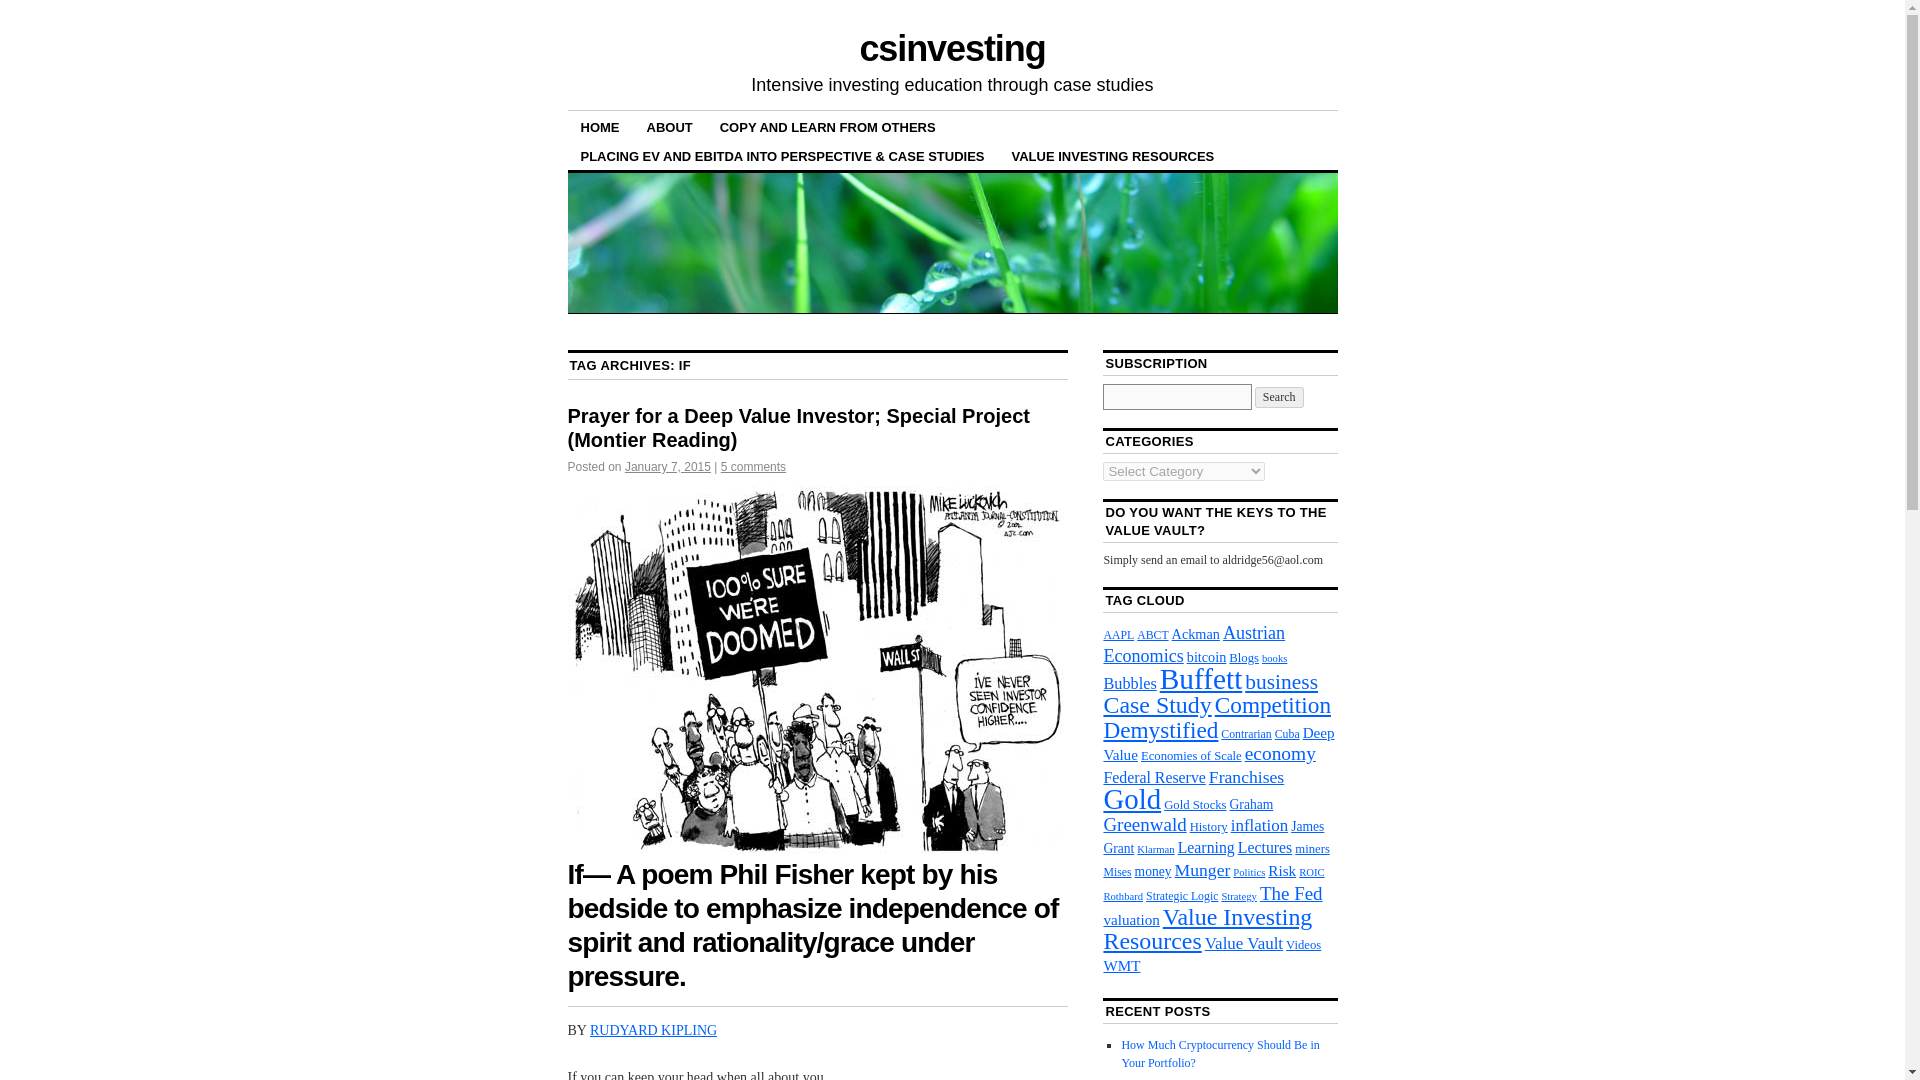 This screenshot has width=1920, height=1080. Describe the element at coordinates (670, 126) in the screenshot. I see `ABOUT` at that location.